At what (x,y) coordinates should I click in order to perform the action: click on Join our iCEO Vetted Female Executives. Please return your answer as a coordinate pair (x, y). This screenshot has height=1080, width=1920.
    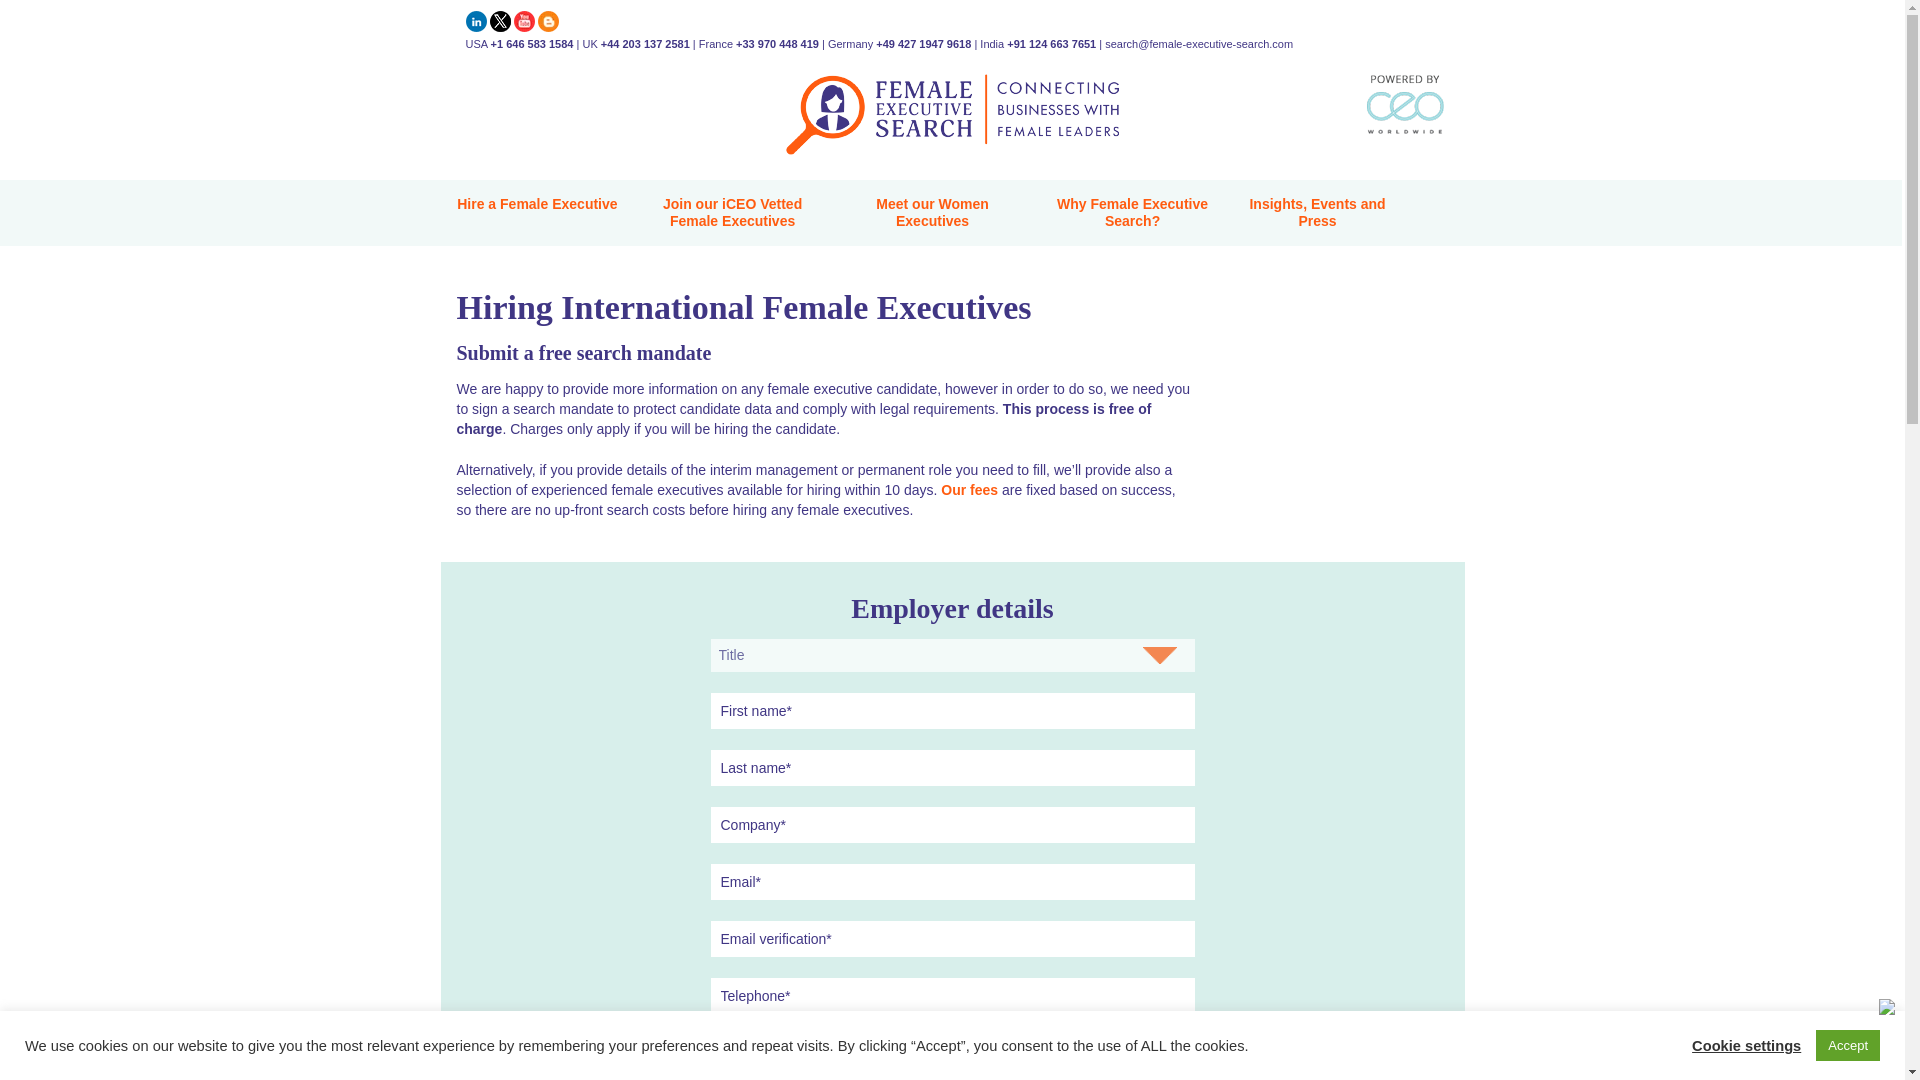
    Looking at the image, I should click on (733, 216).